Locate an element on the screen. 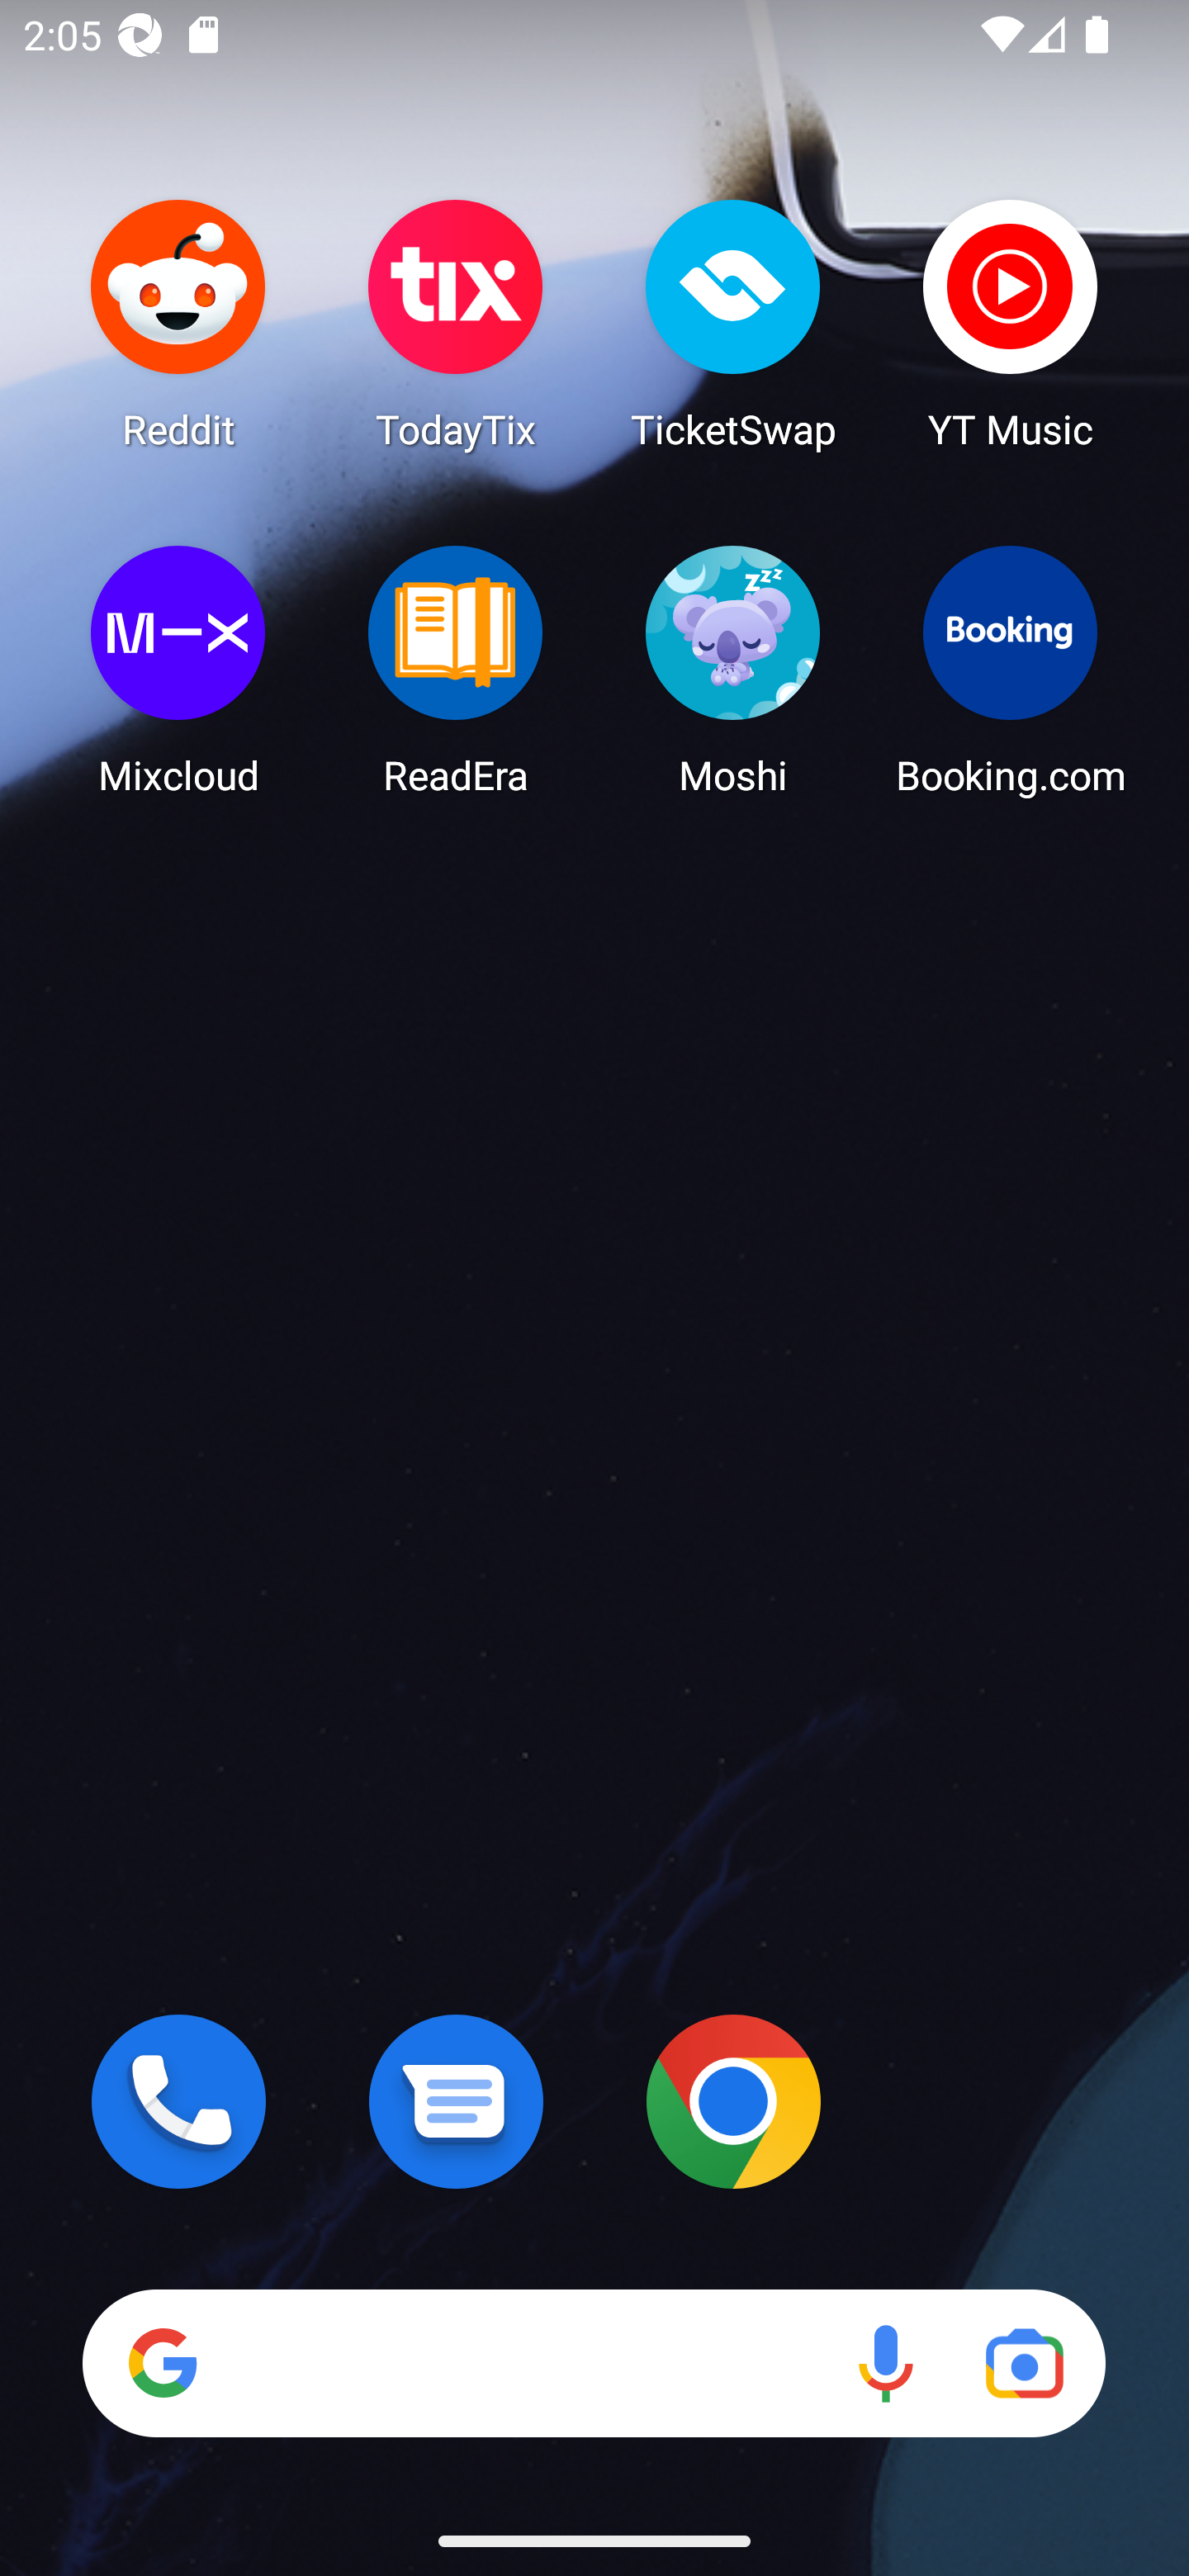 This screenshot has height=2576, width=1189. Search Voice search Google Lens is located at coordinates (594, 2363).